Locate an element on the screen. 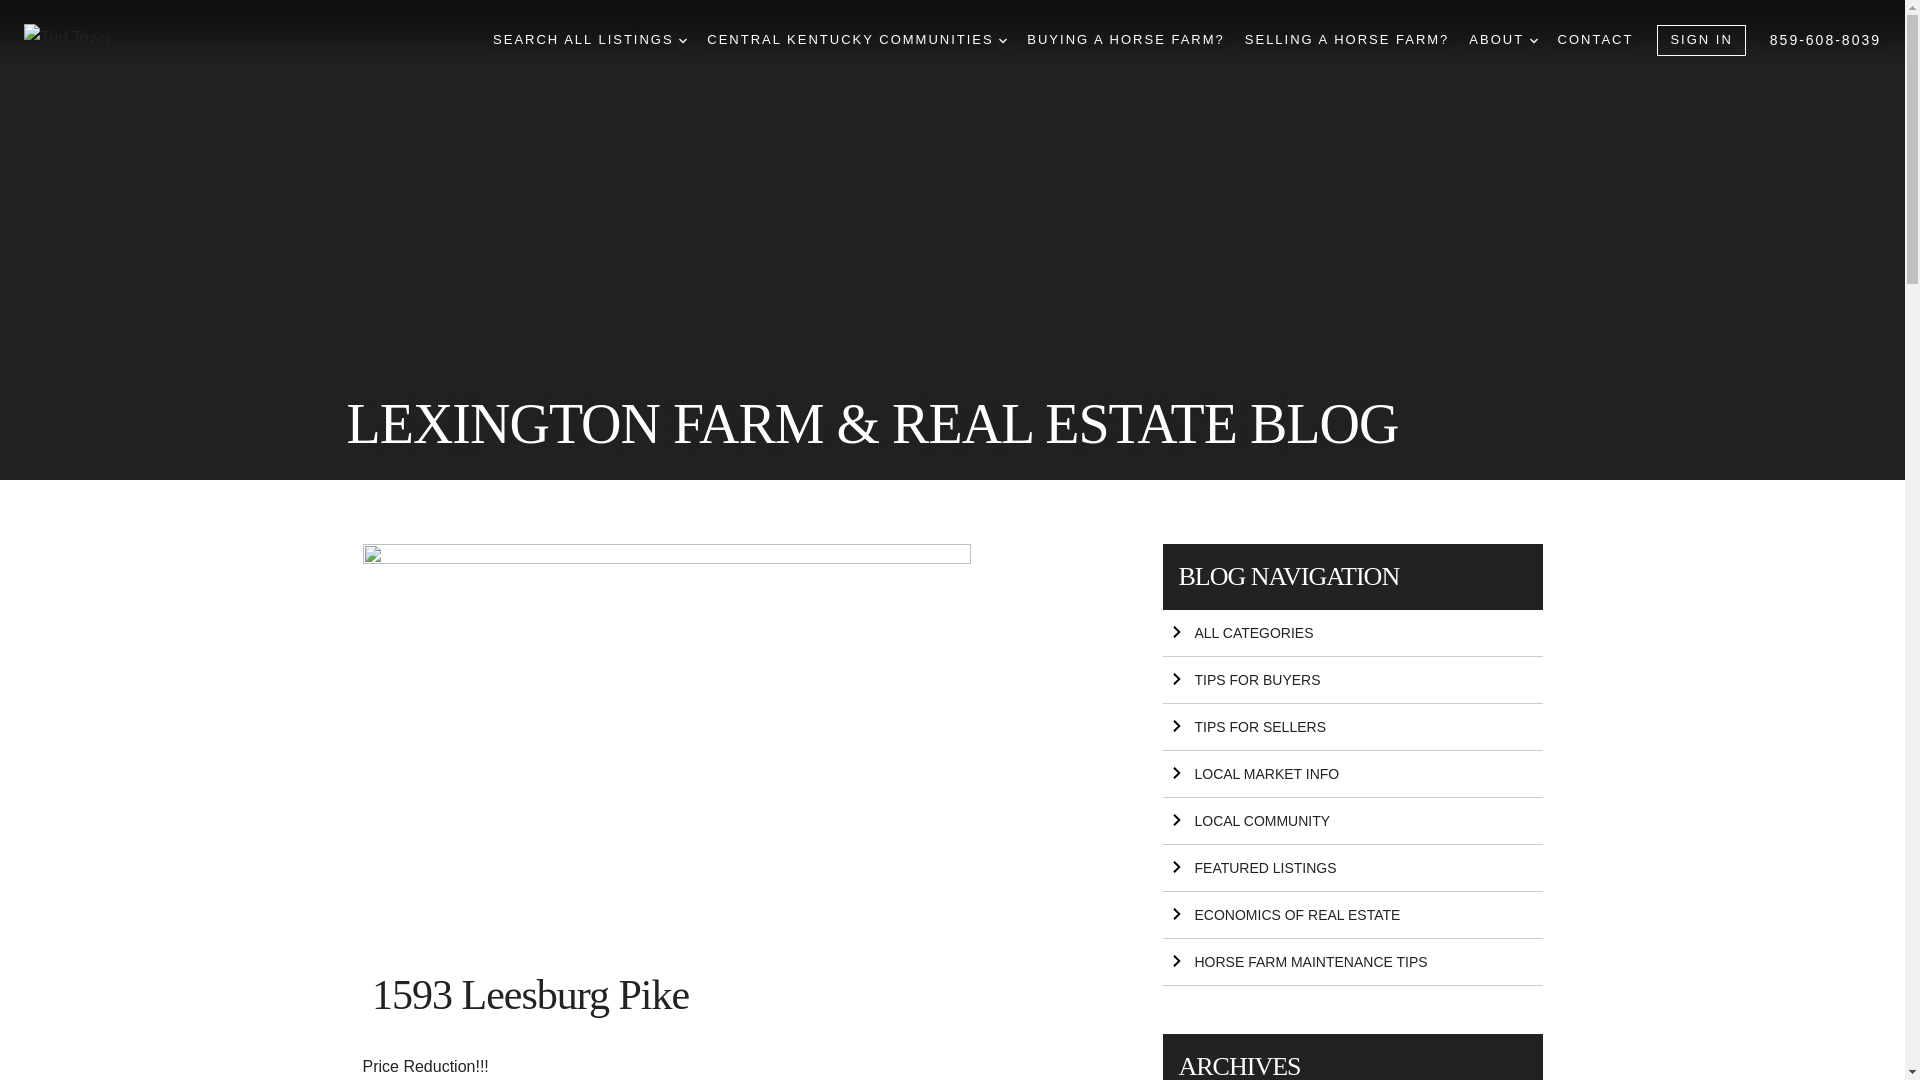  SEARCH ALL LISTINGS DROPDOWN ARROW is located at coordinates (590, 40).